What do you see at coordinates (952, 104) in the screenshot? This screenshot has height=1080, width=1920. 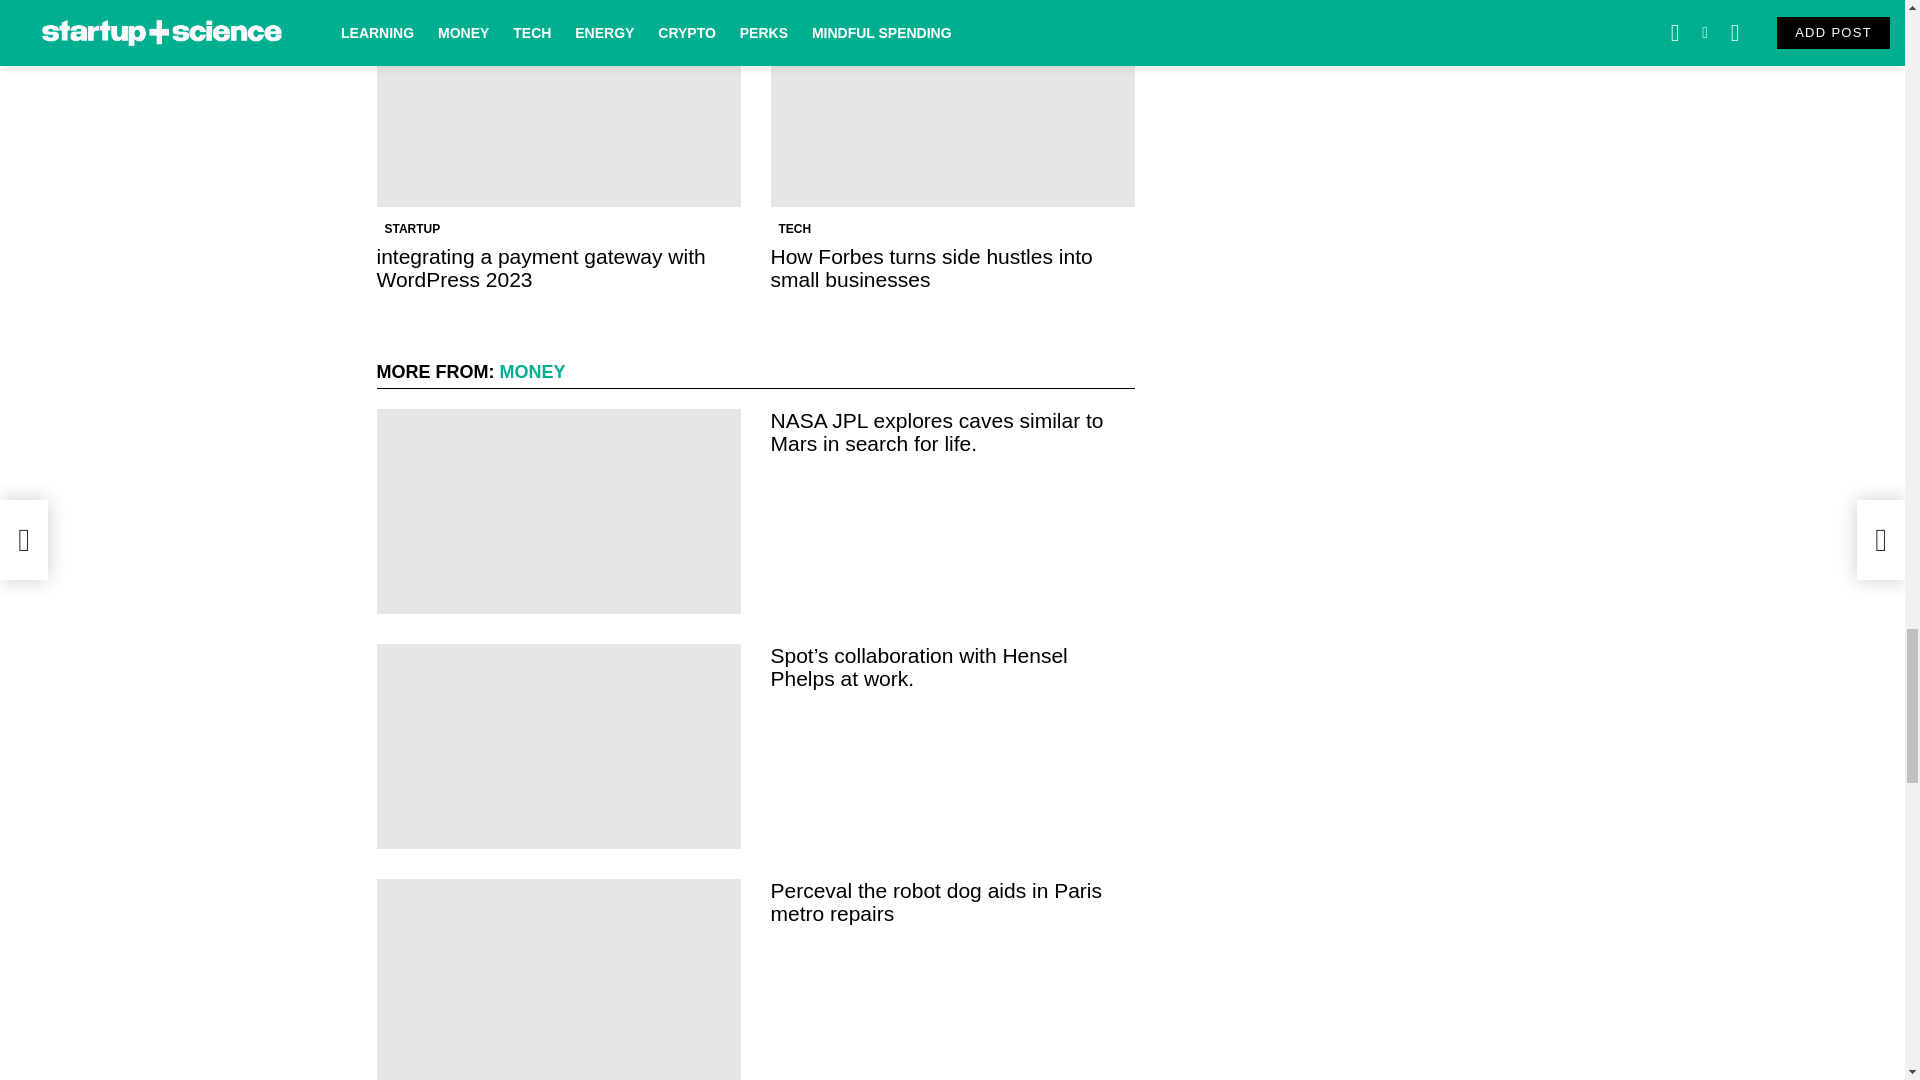 I see `How Forbes turns side hustles into small businesses` at bounding box center [952, 104].